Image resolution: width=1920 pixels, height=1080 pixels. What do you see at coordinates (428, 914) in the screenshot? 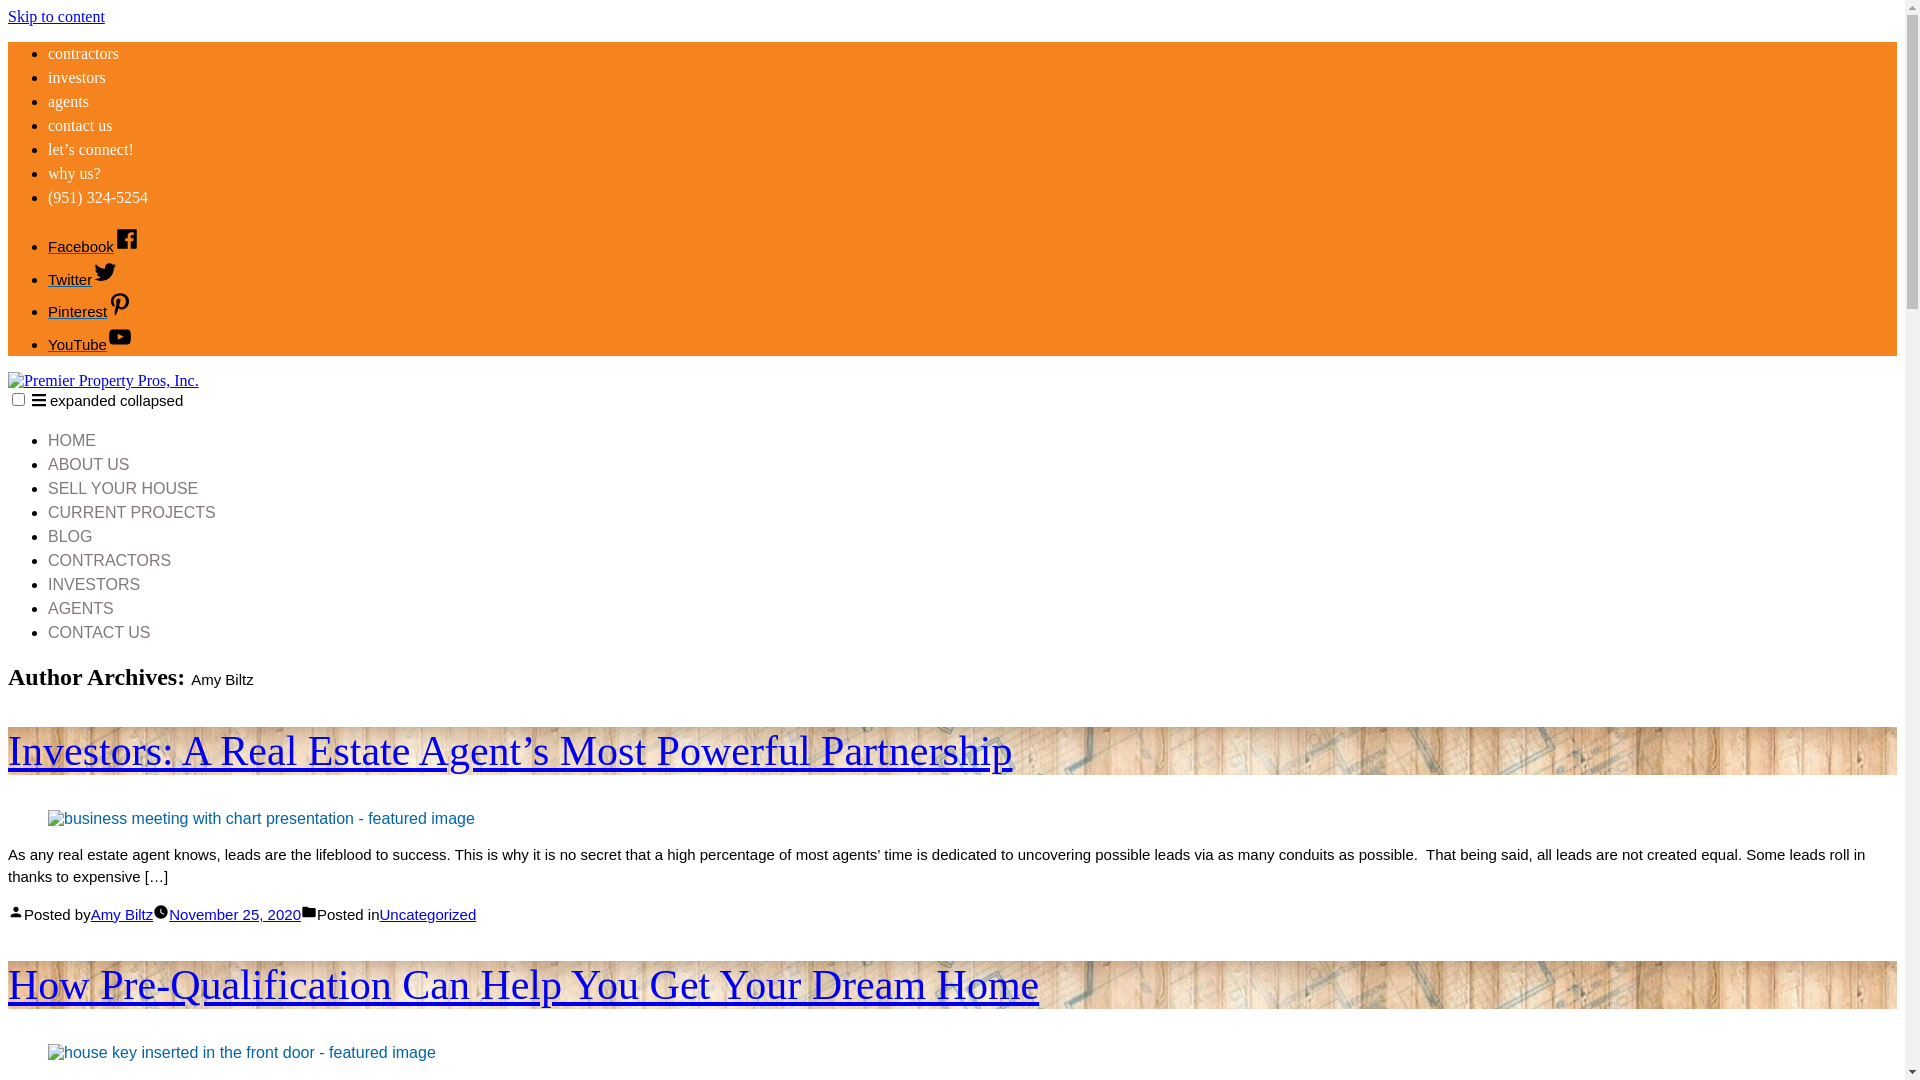
I see `Uncategorized` at bounding box center [428, 914].